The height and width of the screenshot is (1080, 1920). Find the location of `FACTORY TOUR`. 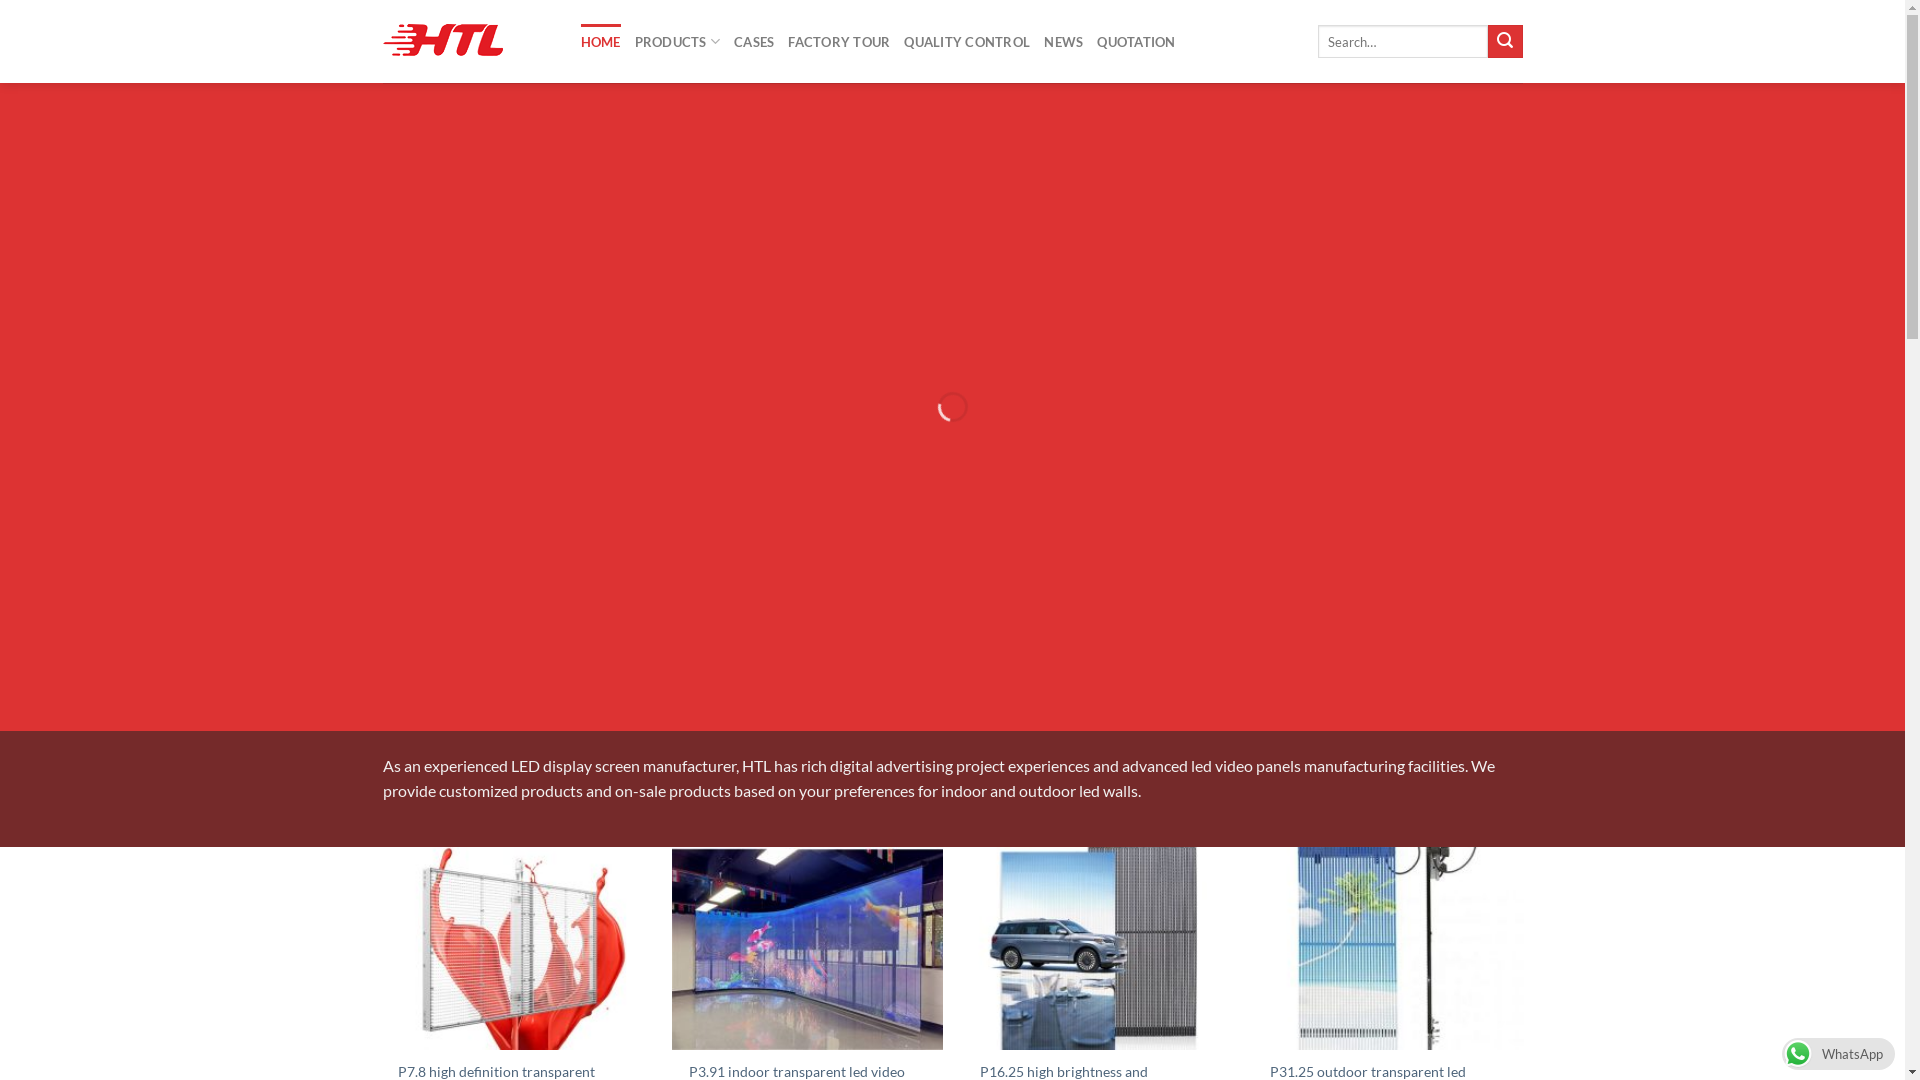

FACTORY TOUR is located at coordinates (839, 42).